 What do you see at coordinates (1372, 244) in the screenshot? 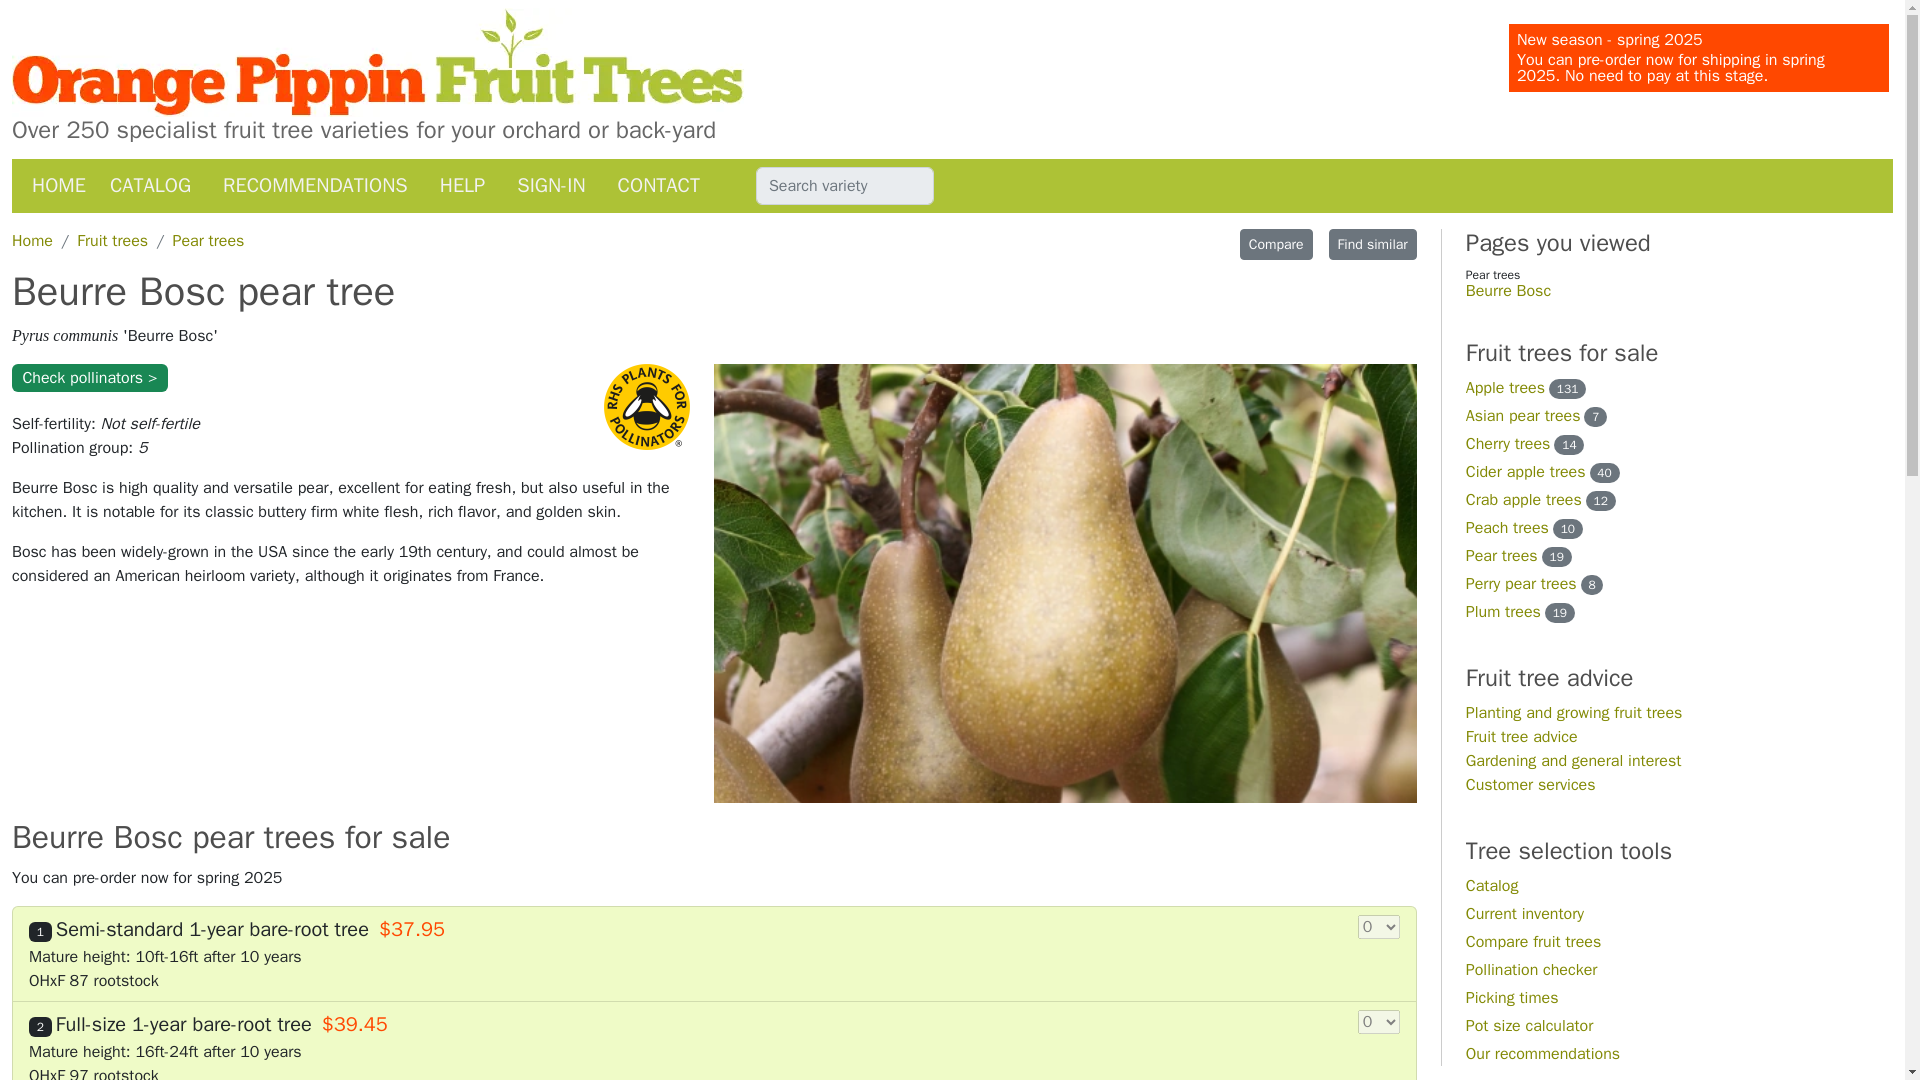
I see `List varieties with similar characteristics to this one` at bounding box center [1372, 244].